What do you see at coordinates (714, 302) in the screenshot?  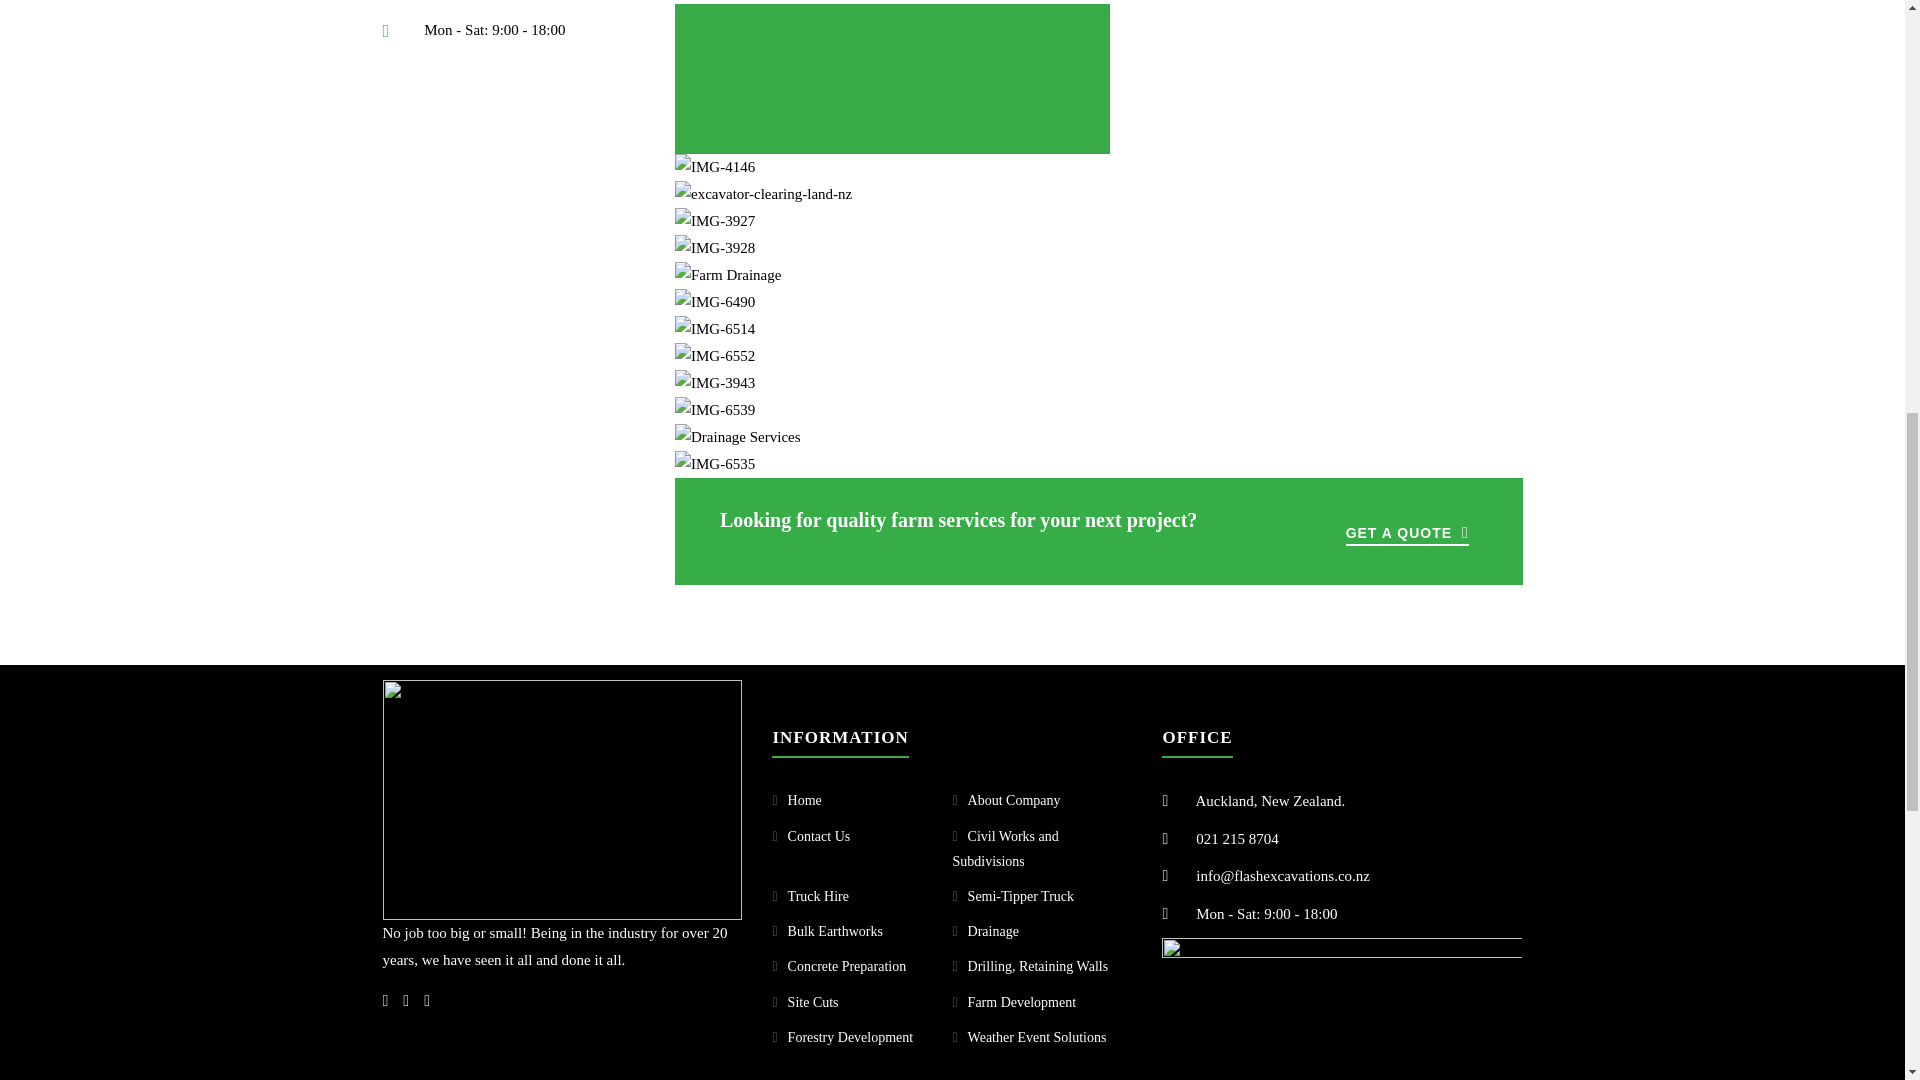 I see `IMG-6490` at bounding box center [714, 302].